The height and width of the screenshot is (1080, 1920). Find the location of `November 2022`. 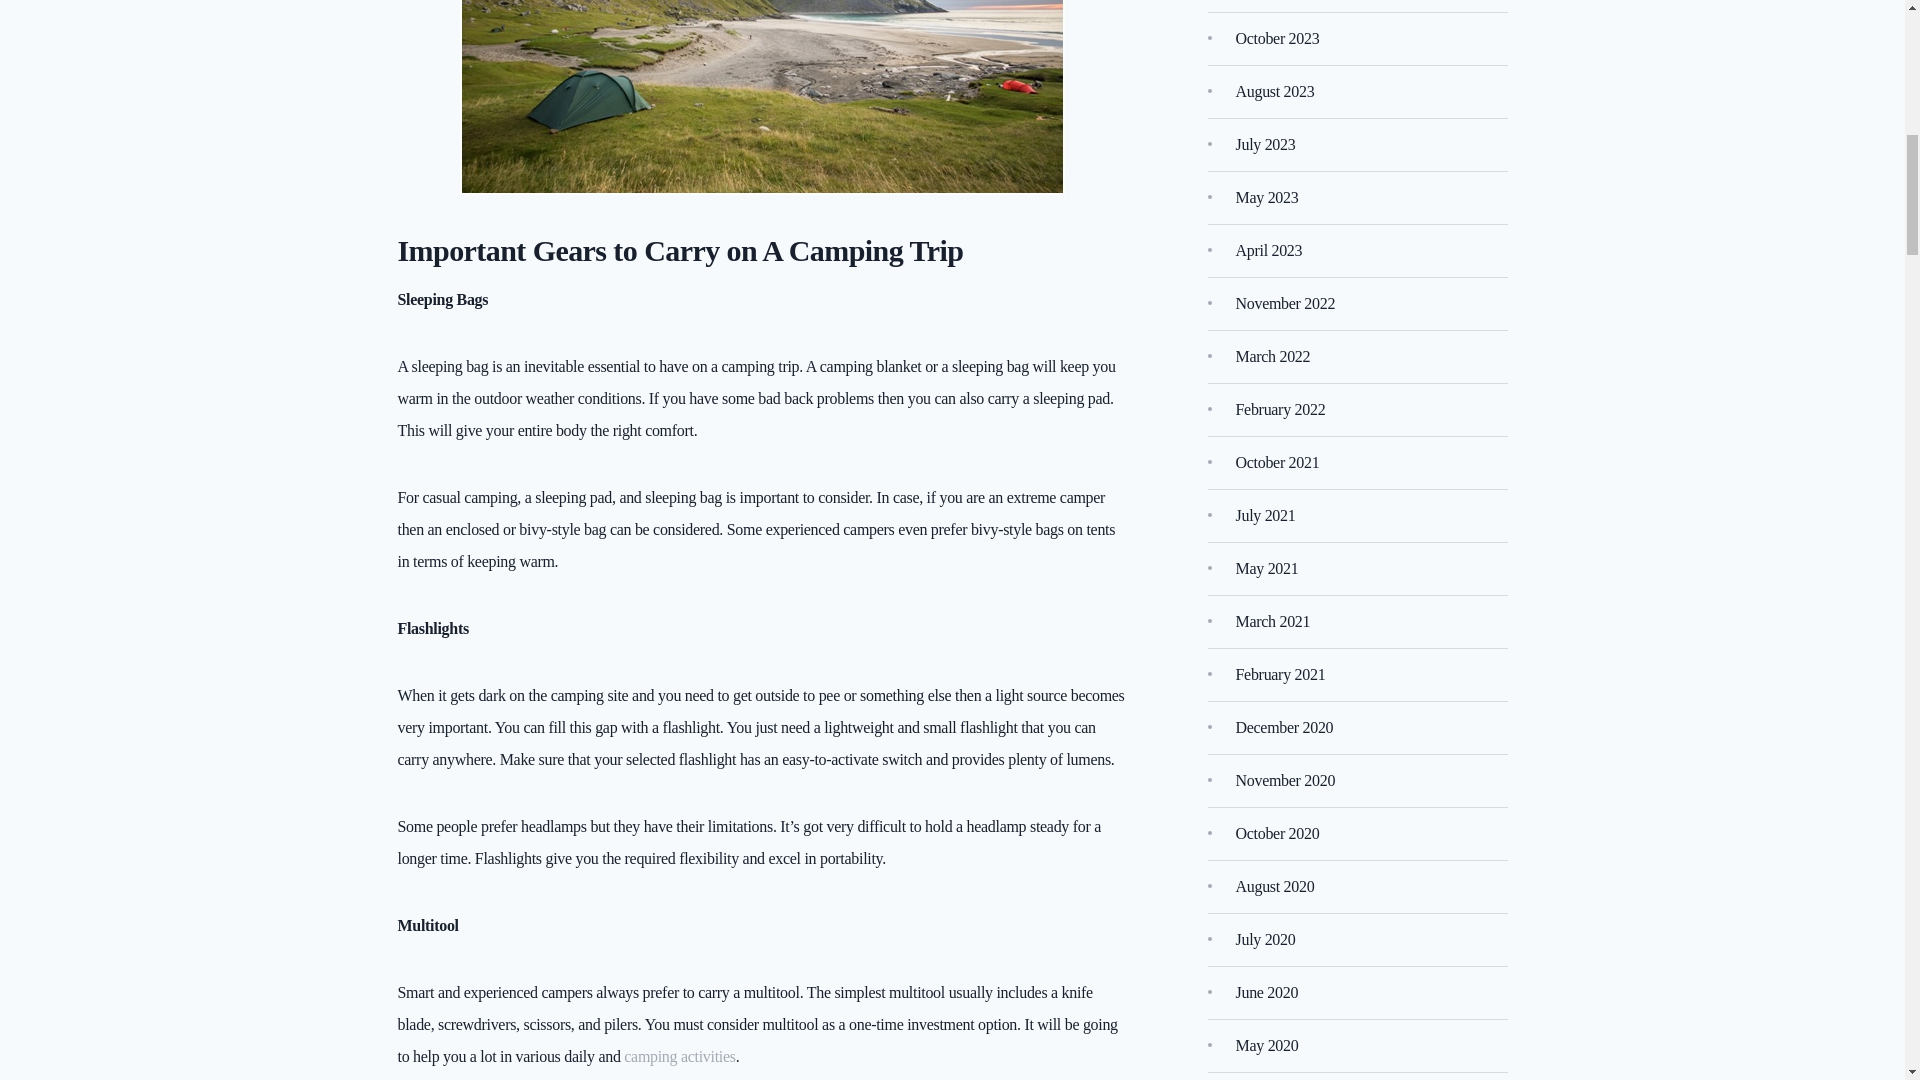

November 2022 is located at coordinates (1286, 302).